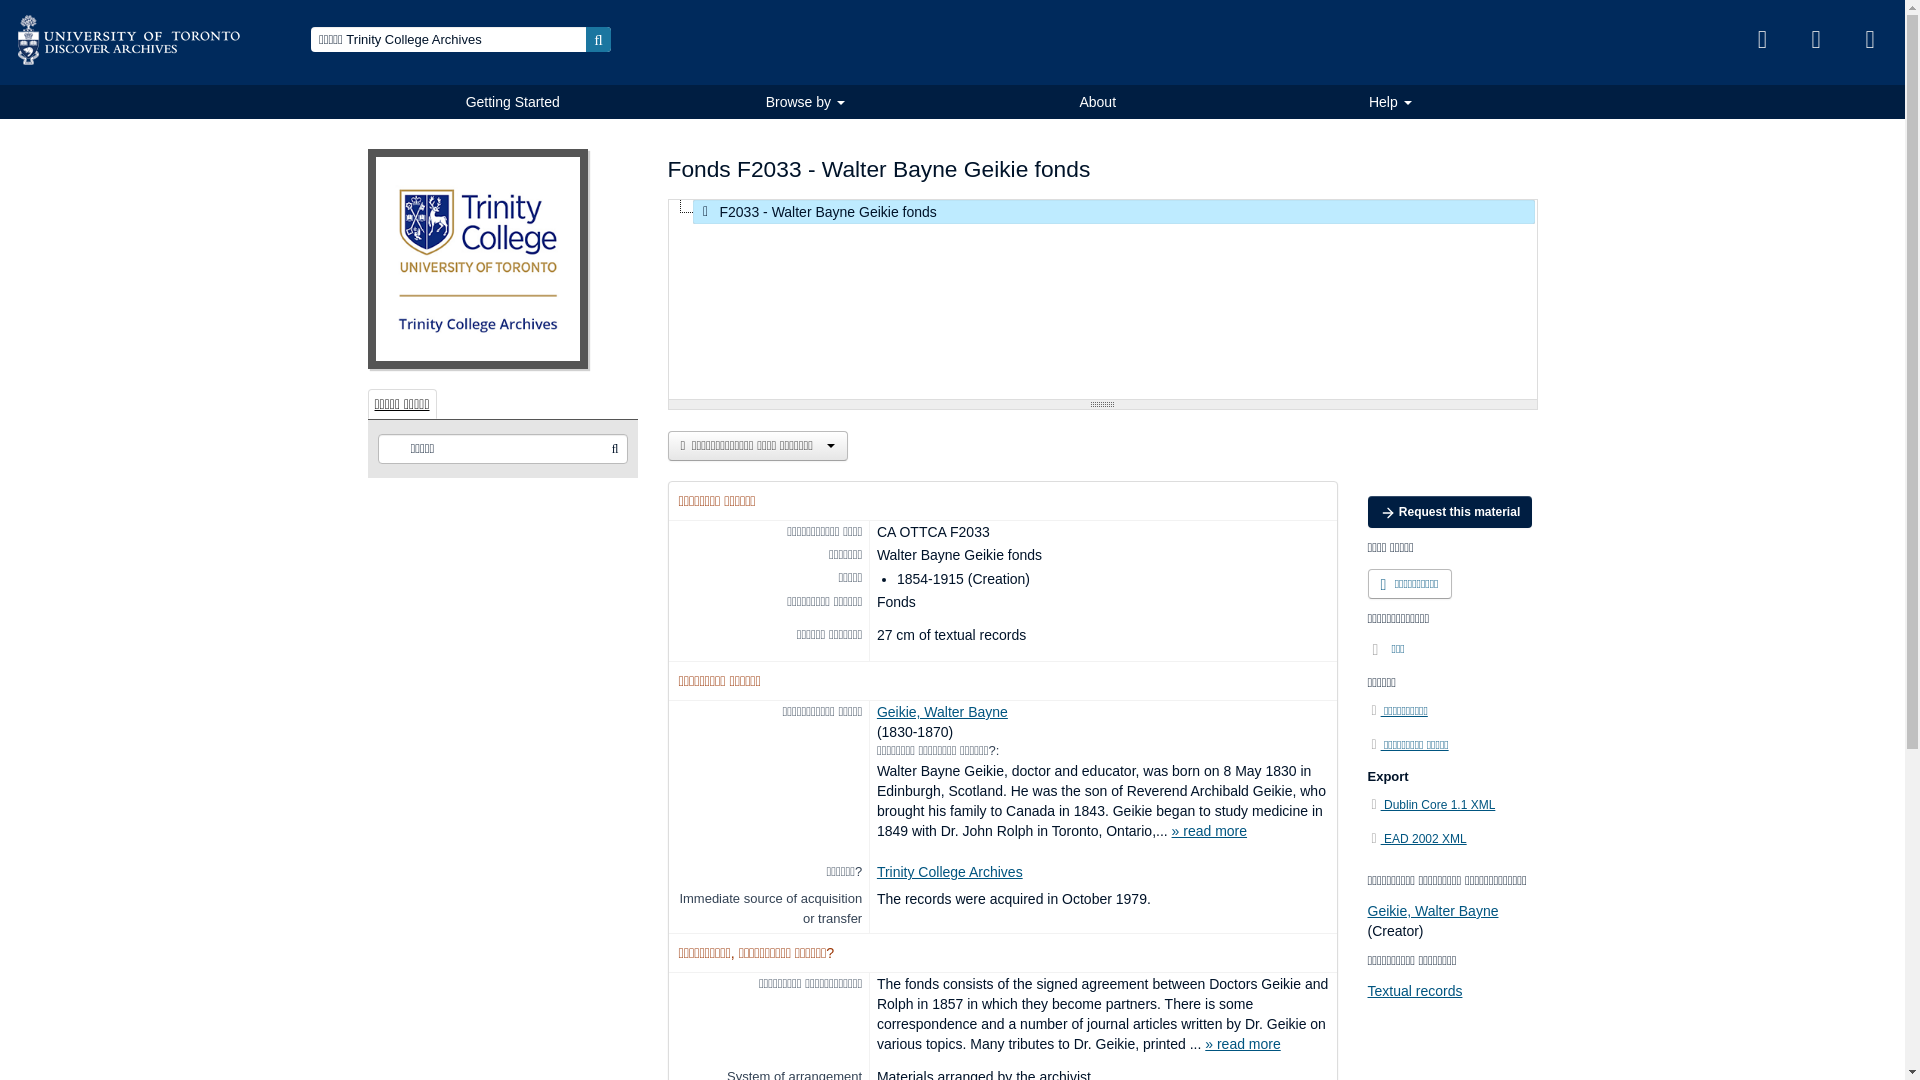 This screenshot has width=1920, height=1080. Describe the element at coordinates (950, 872) in the screenshot. I see `Trinity College Archives` at that location.